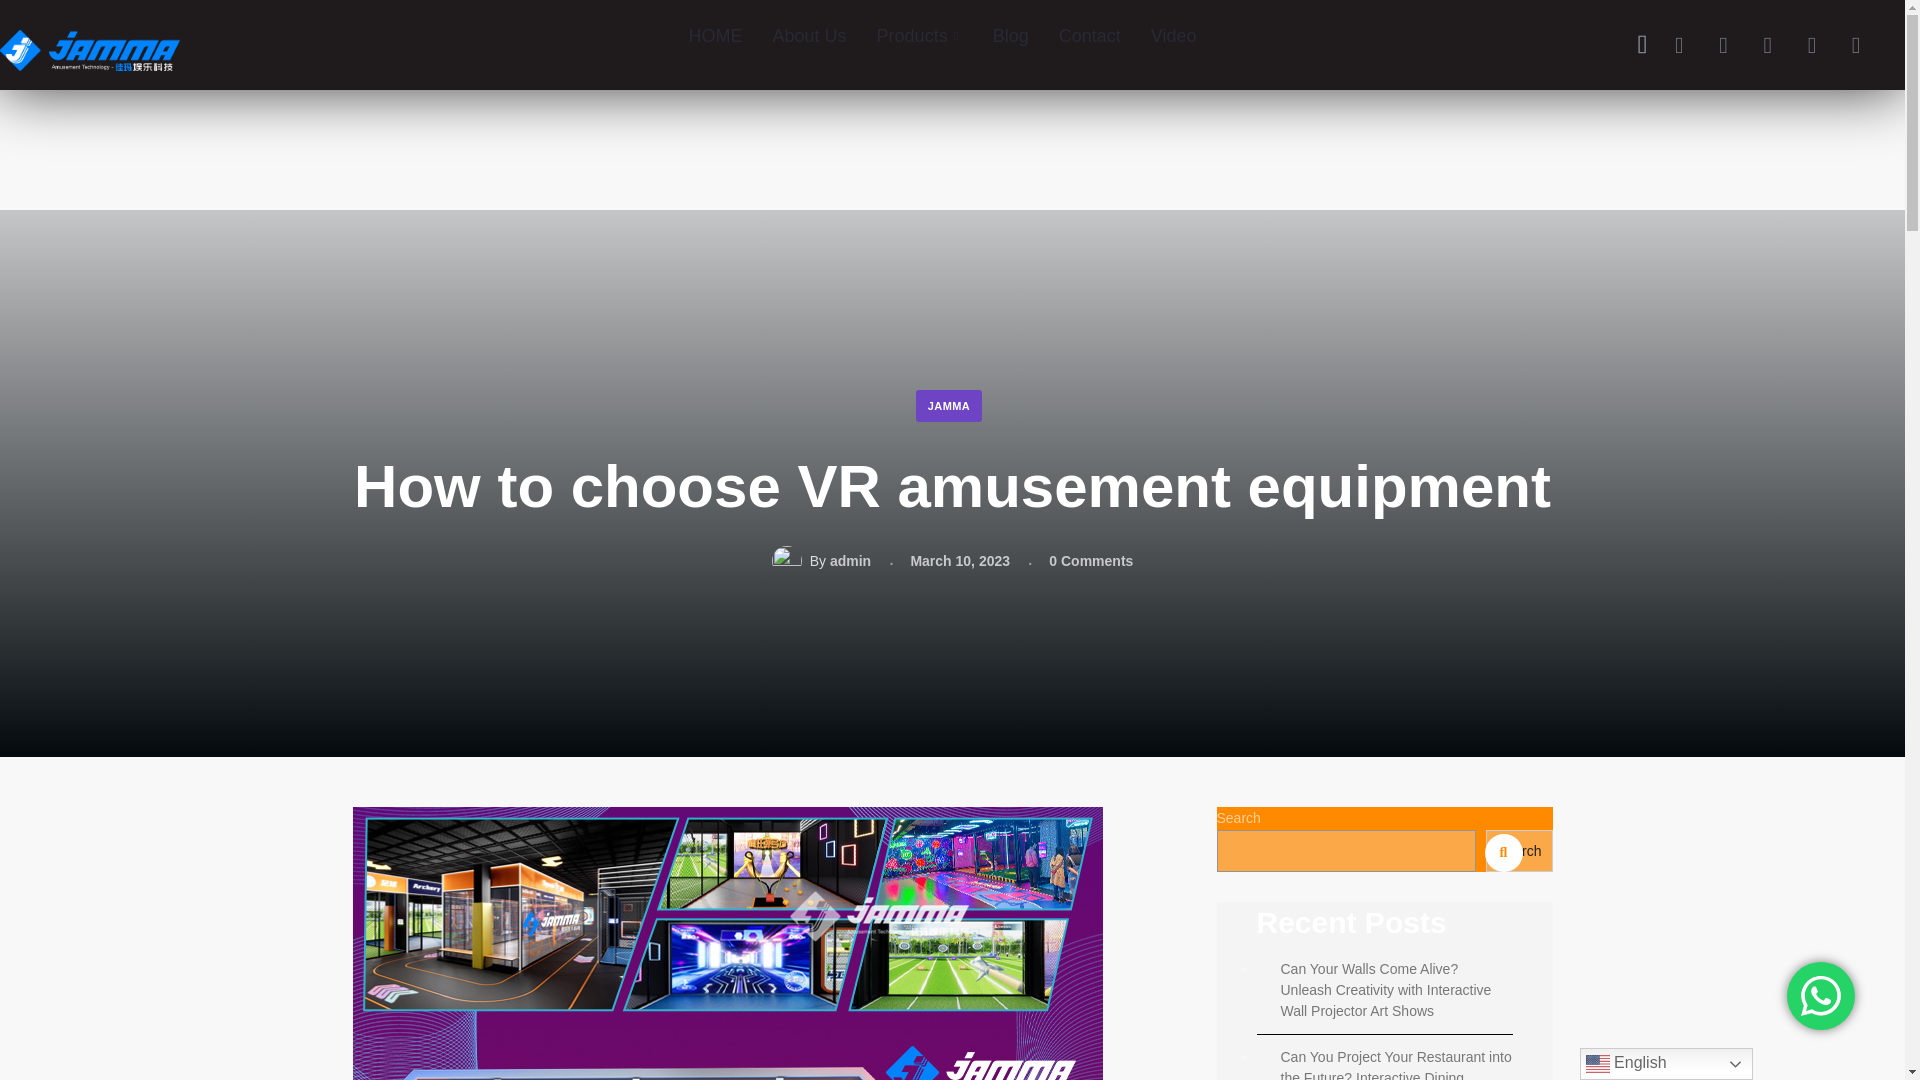  I want to click on admin, so click(850, 560).